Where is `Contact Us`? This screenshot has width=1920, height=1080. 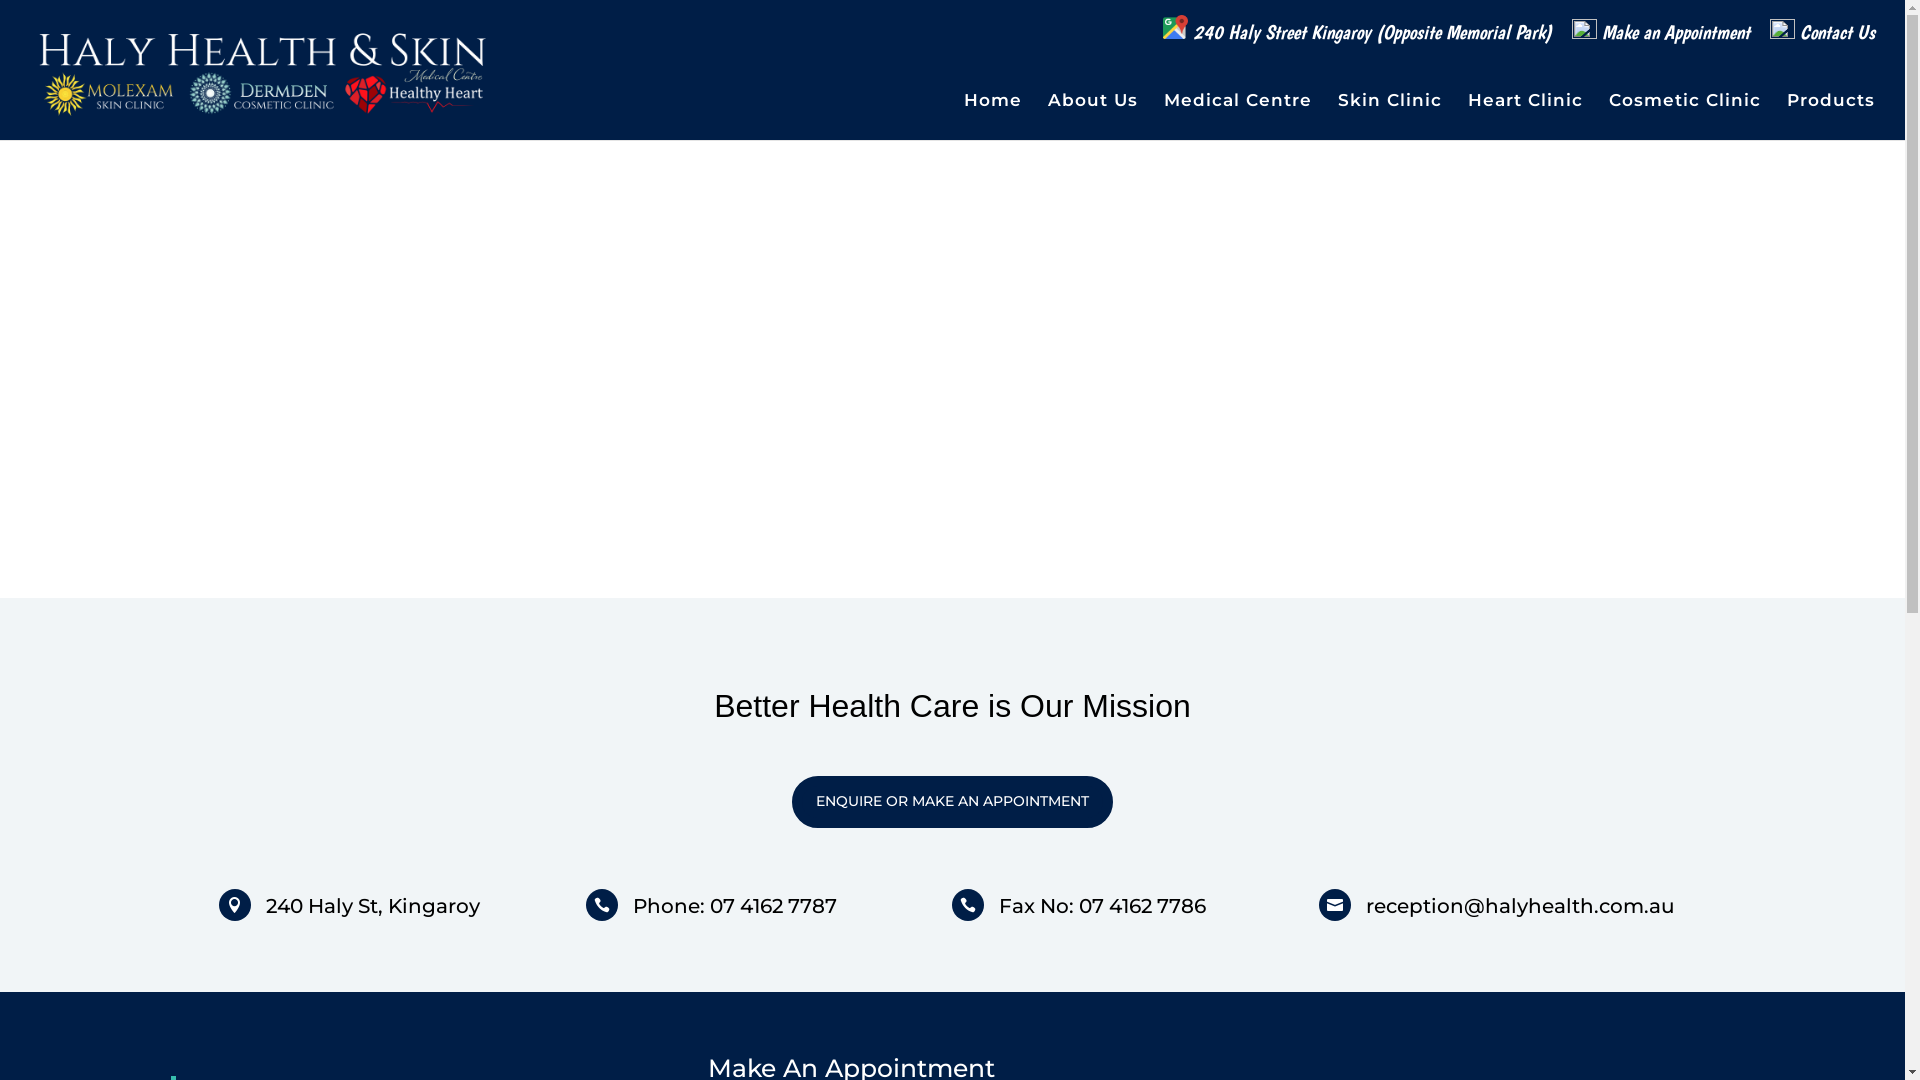 Contact Us is located at coordinates (1822, 40).